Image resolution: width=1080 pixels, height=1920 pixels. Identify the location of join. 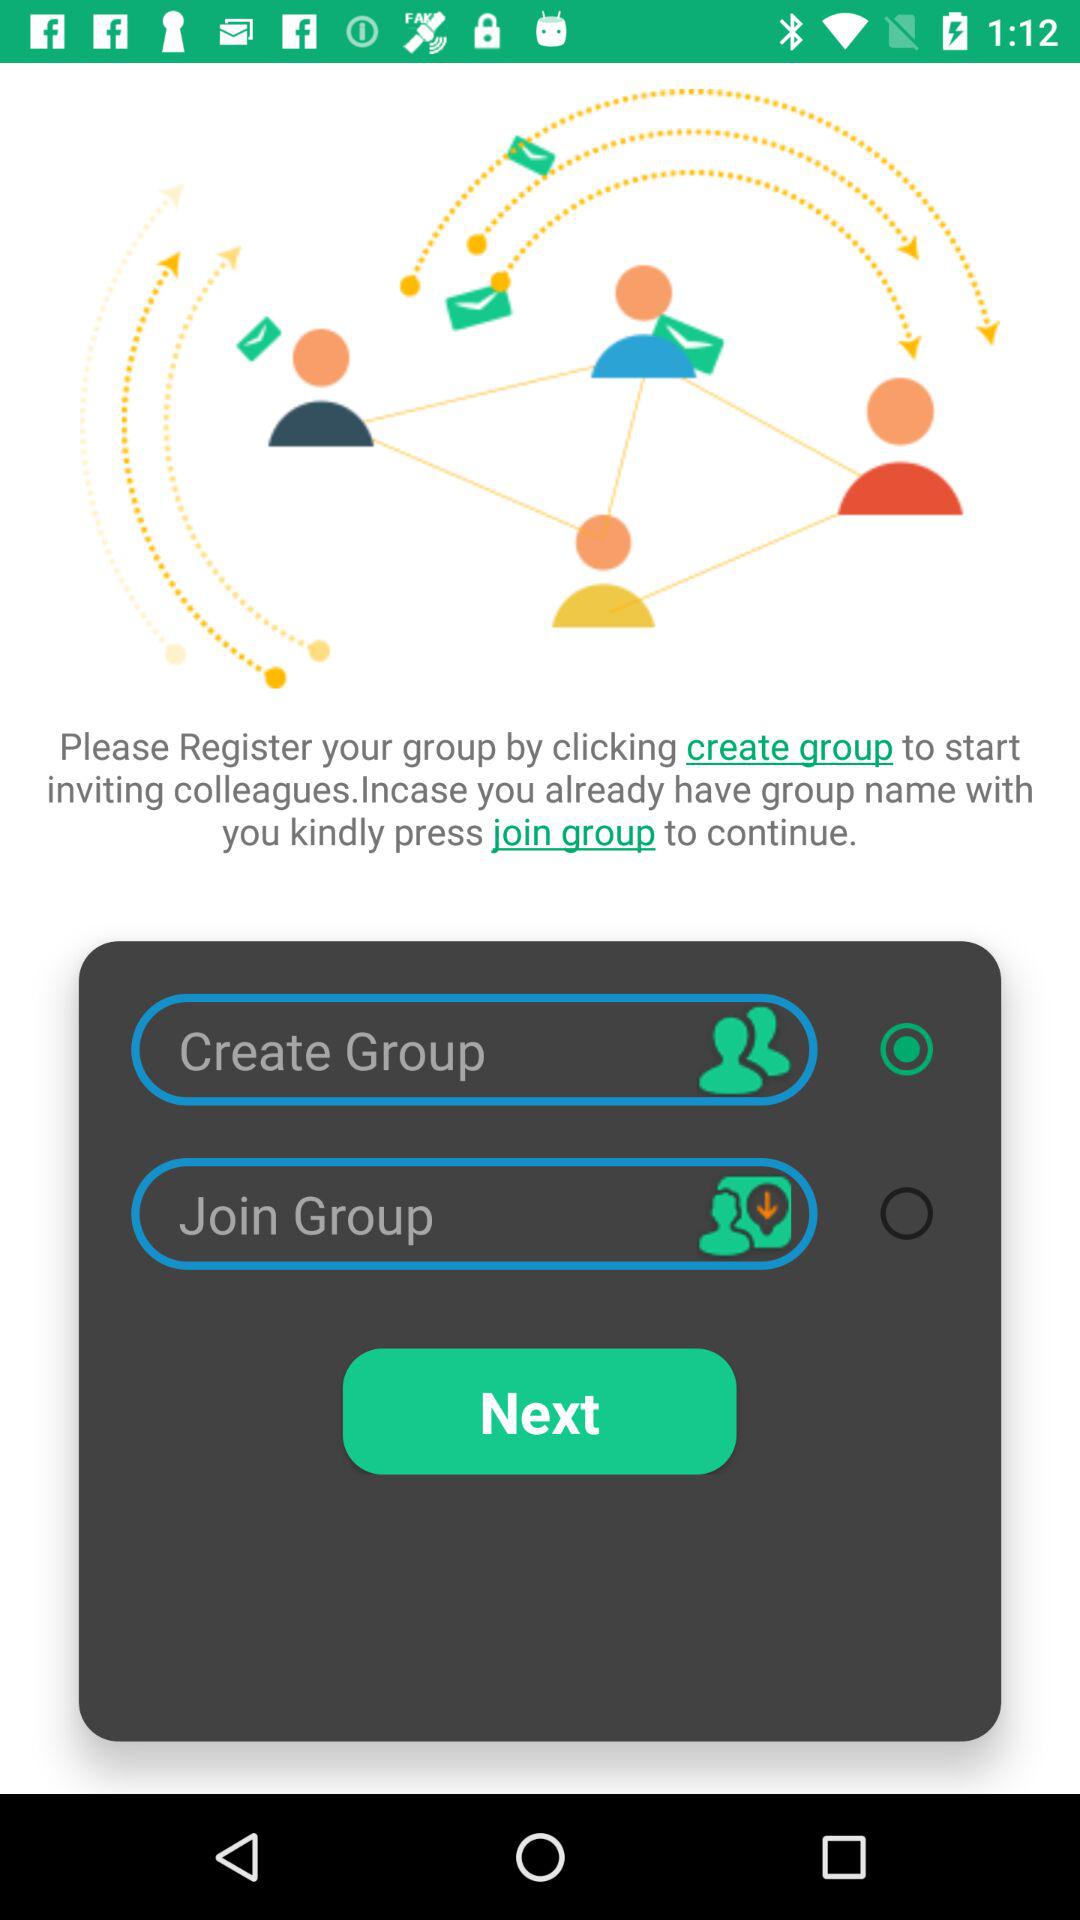
(906, 1213).